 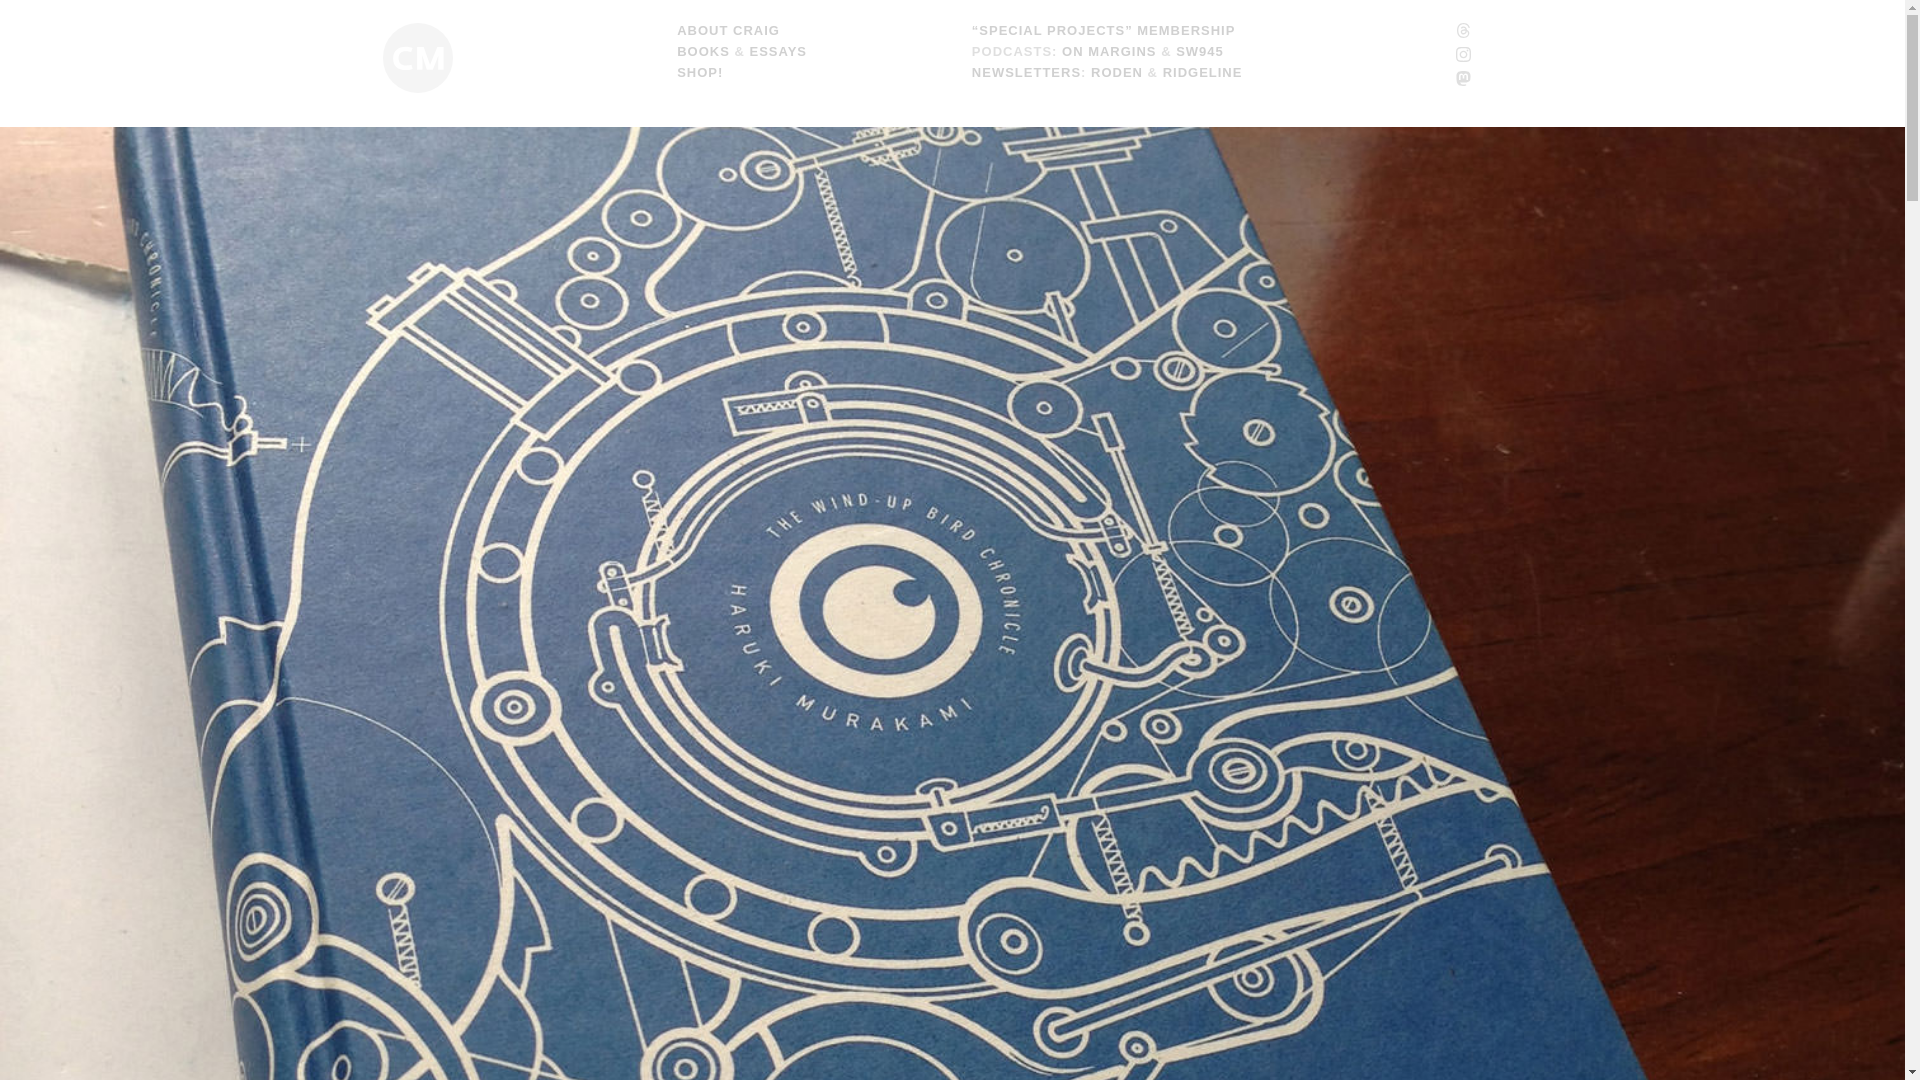 I want to click on BOOKS, so click(x=703, y=51).